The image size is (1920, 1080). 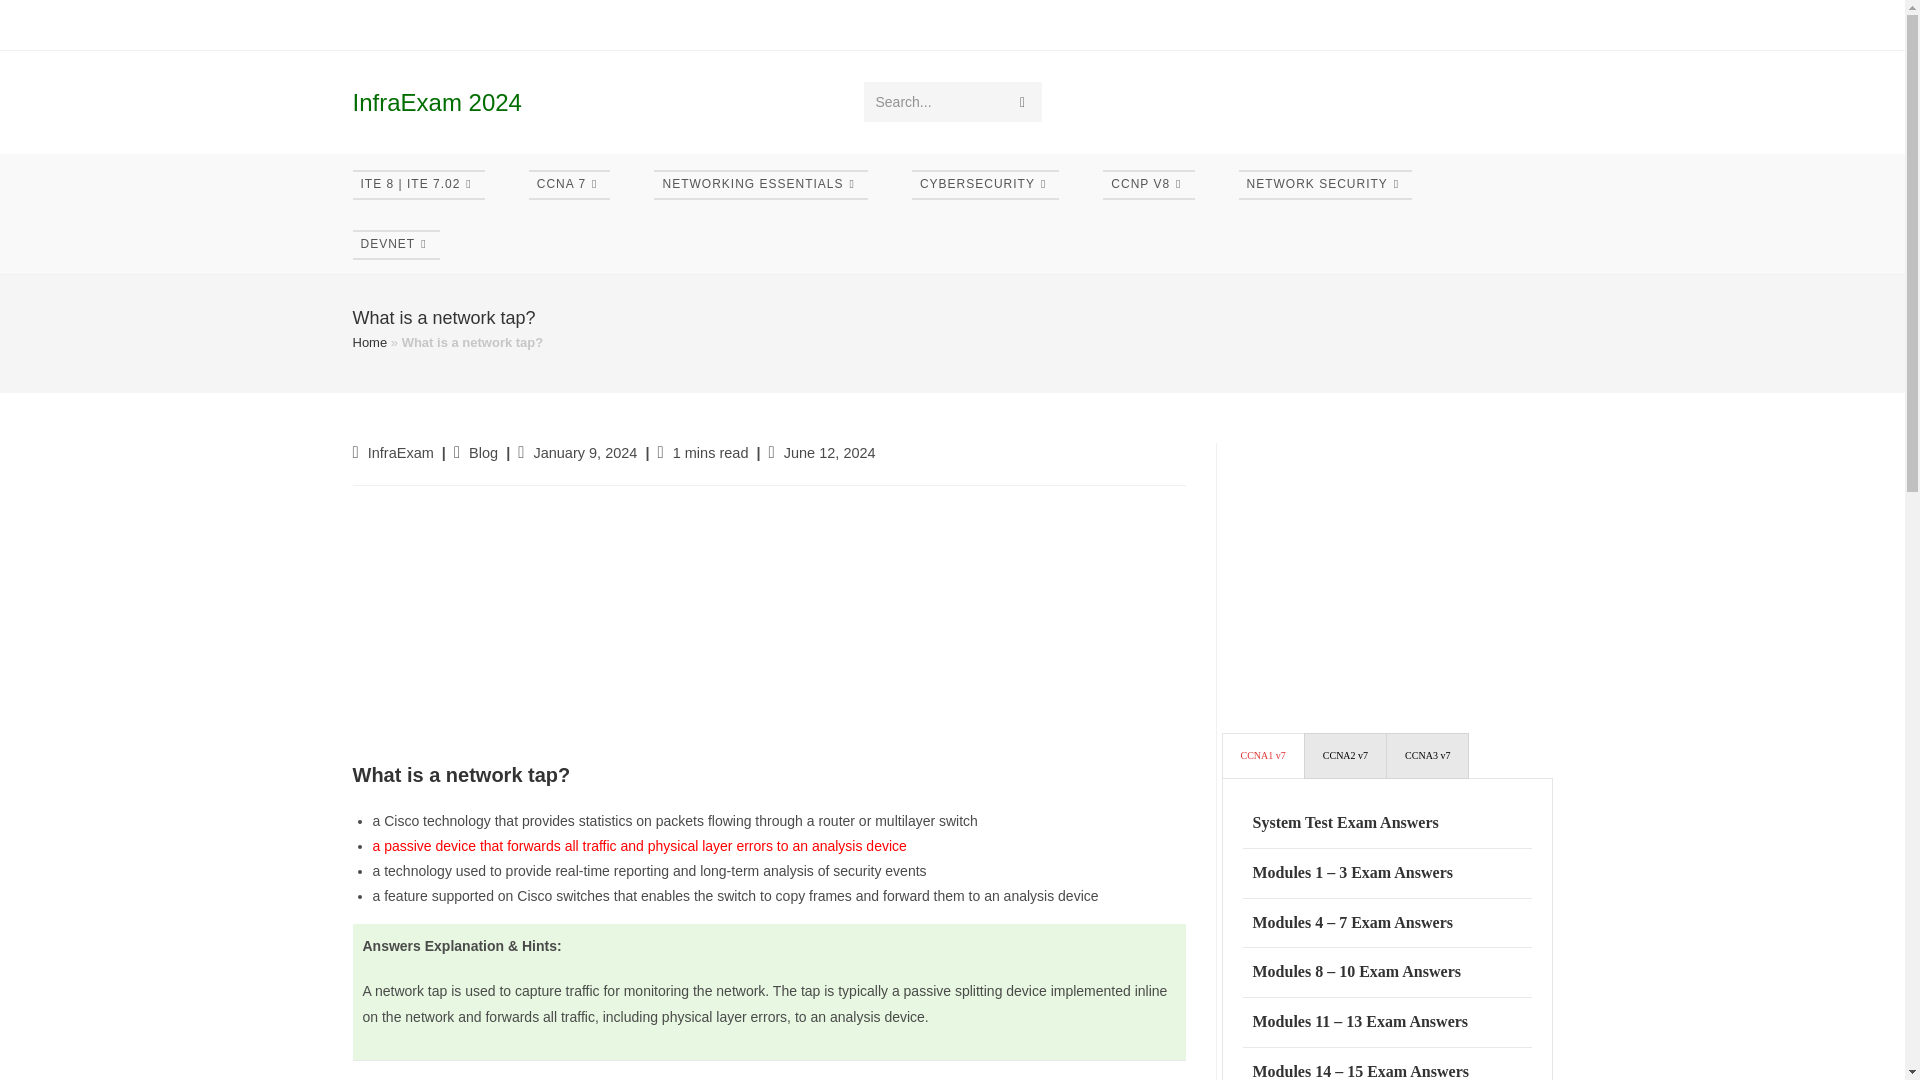 I want to click on Linux, so click(x=985, y=24).